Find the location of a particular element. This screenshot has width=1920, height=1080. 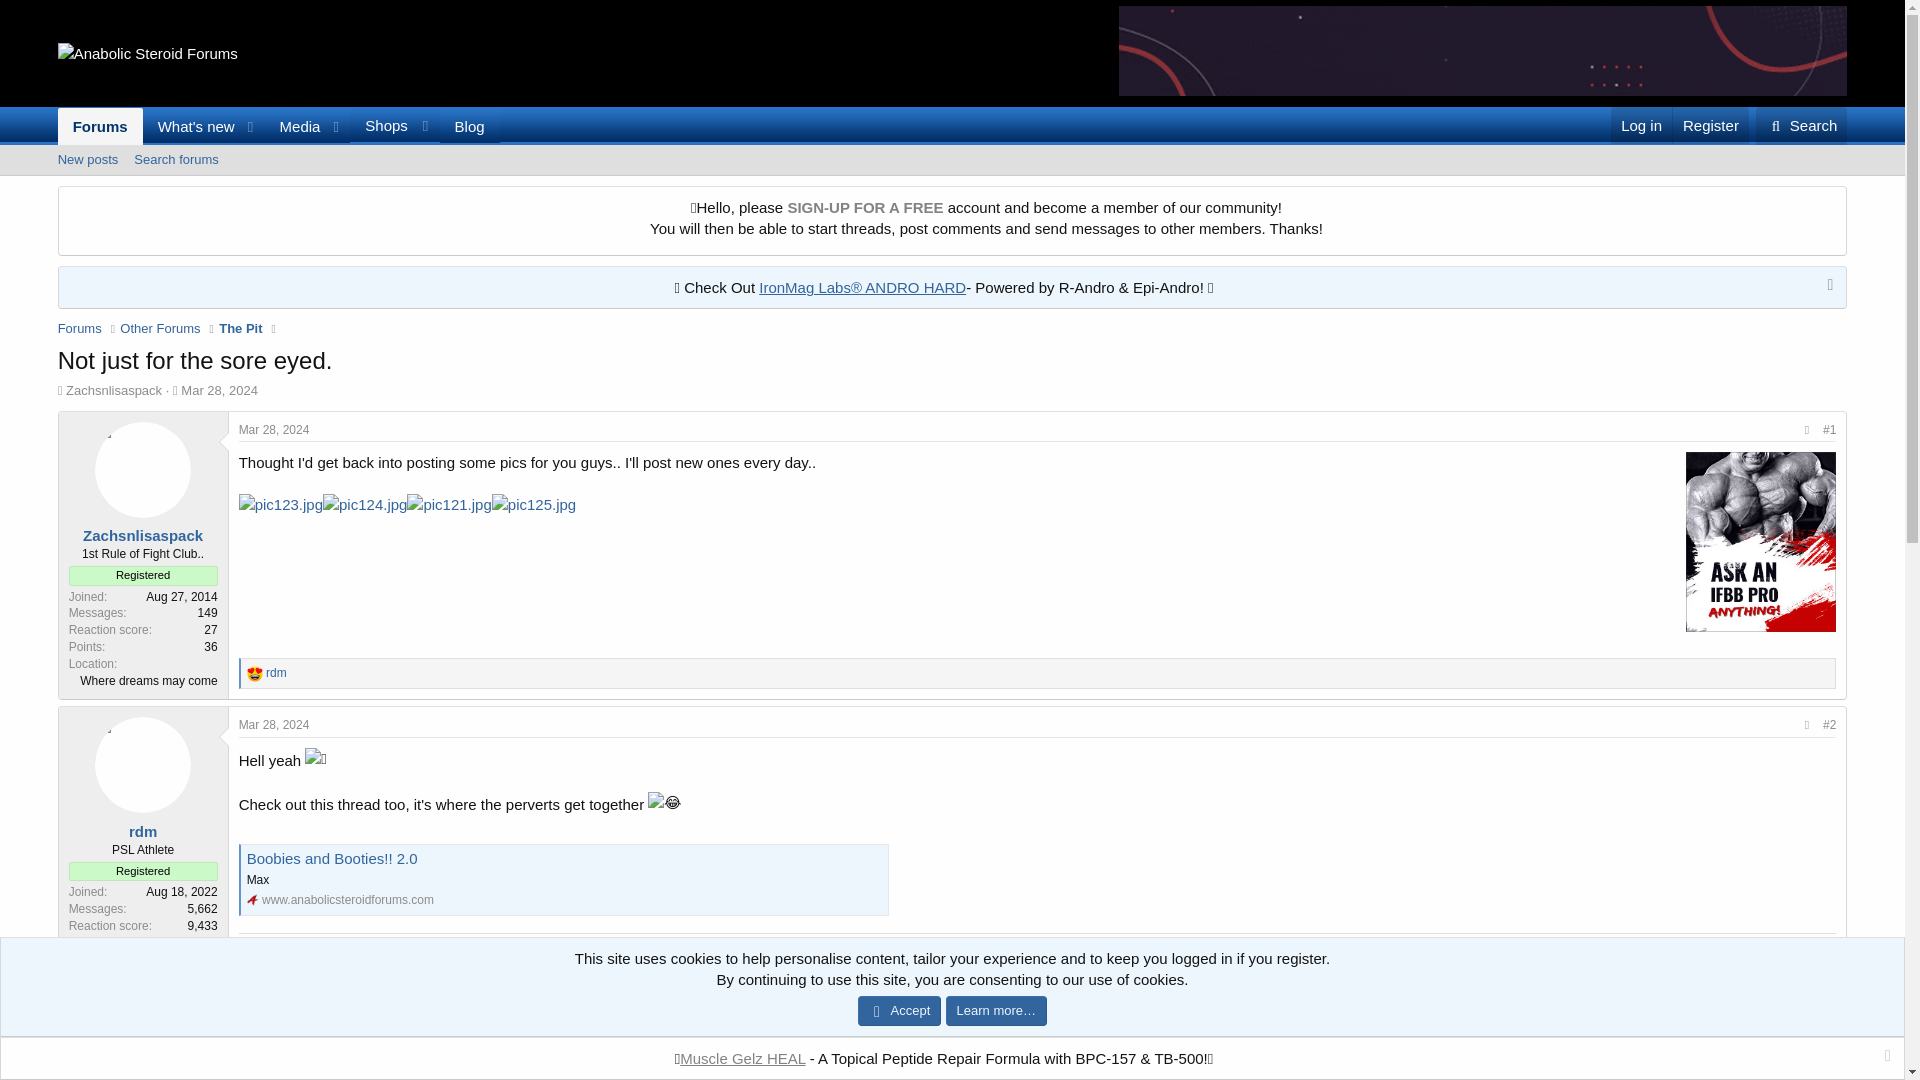

Mar 28, 2024 at 12:34 PM is located at coordinates (274, 430).